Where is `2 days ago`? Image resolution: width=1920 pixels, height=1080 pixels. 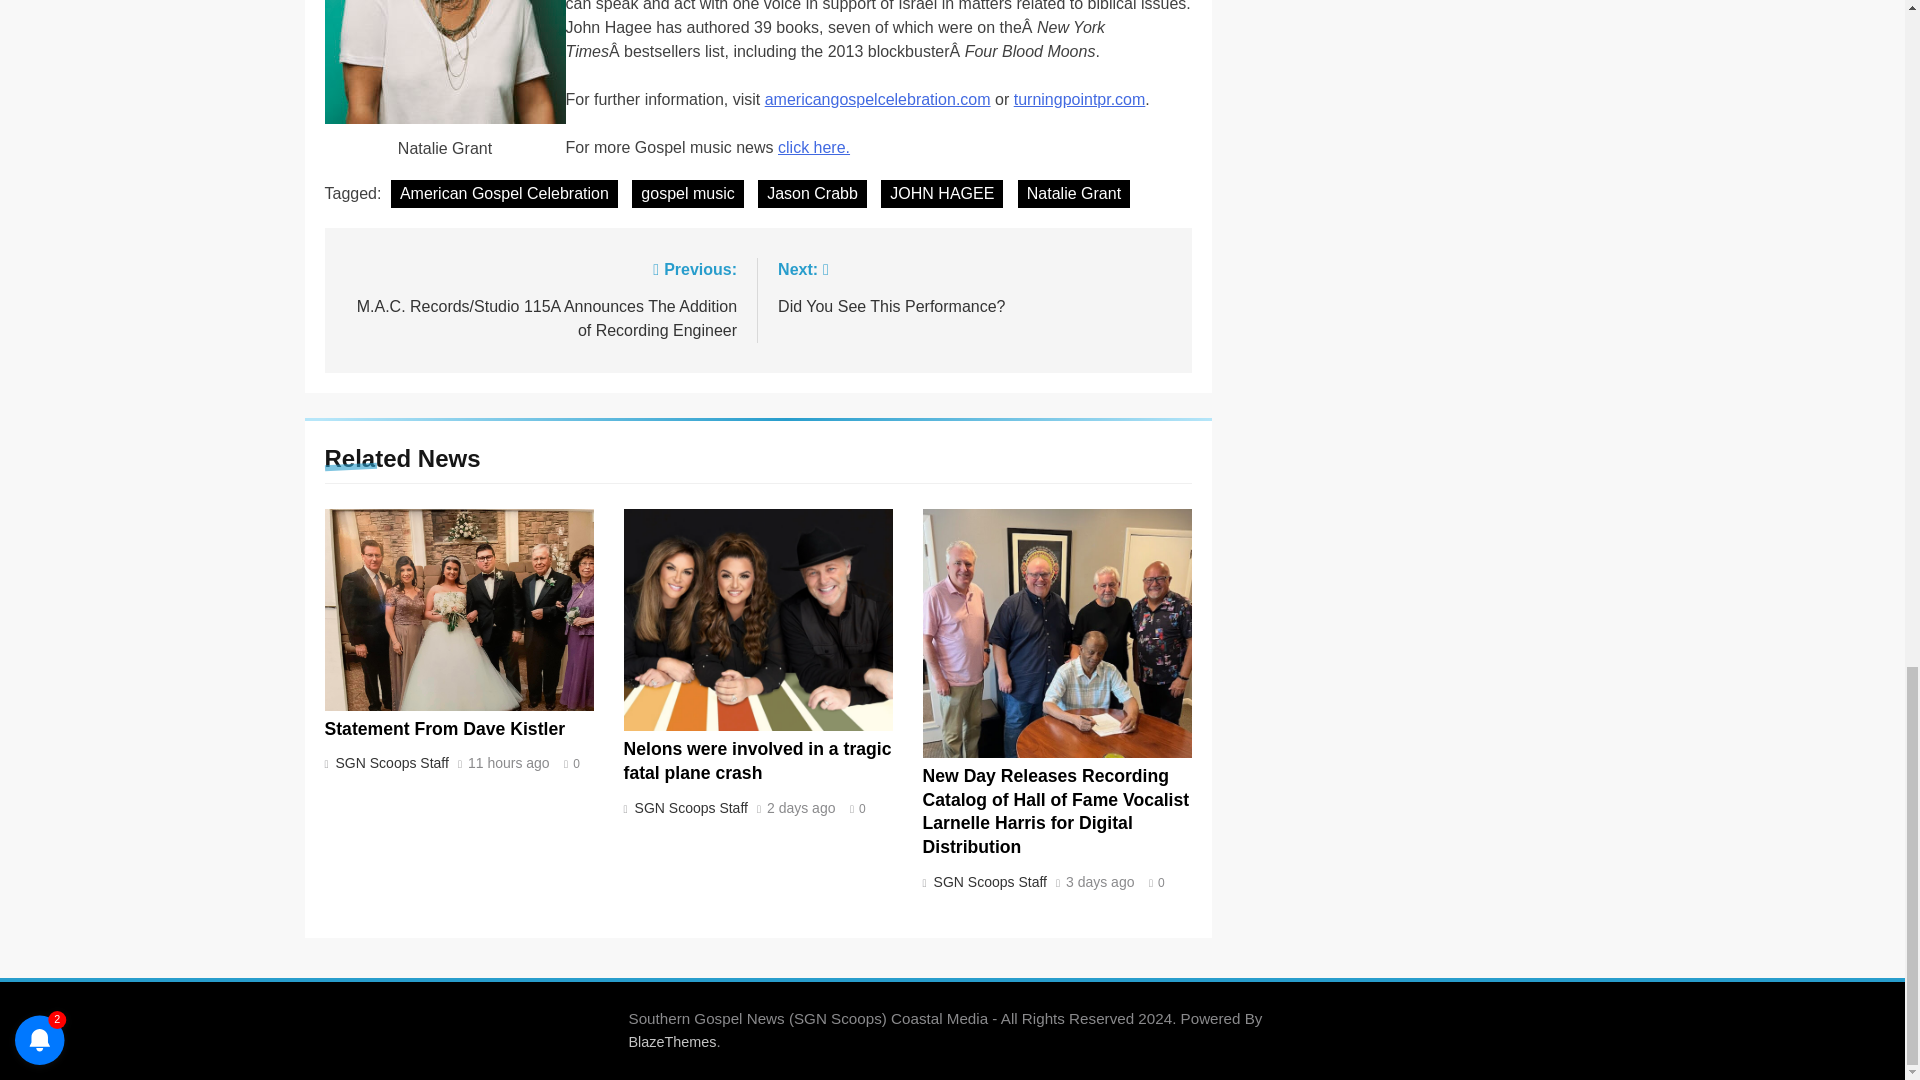 2 days ago is located at coordinates (800, 809).